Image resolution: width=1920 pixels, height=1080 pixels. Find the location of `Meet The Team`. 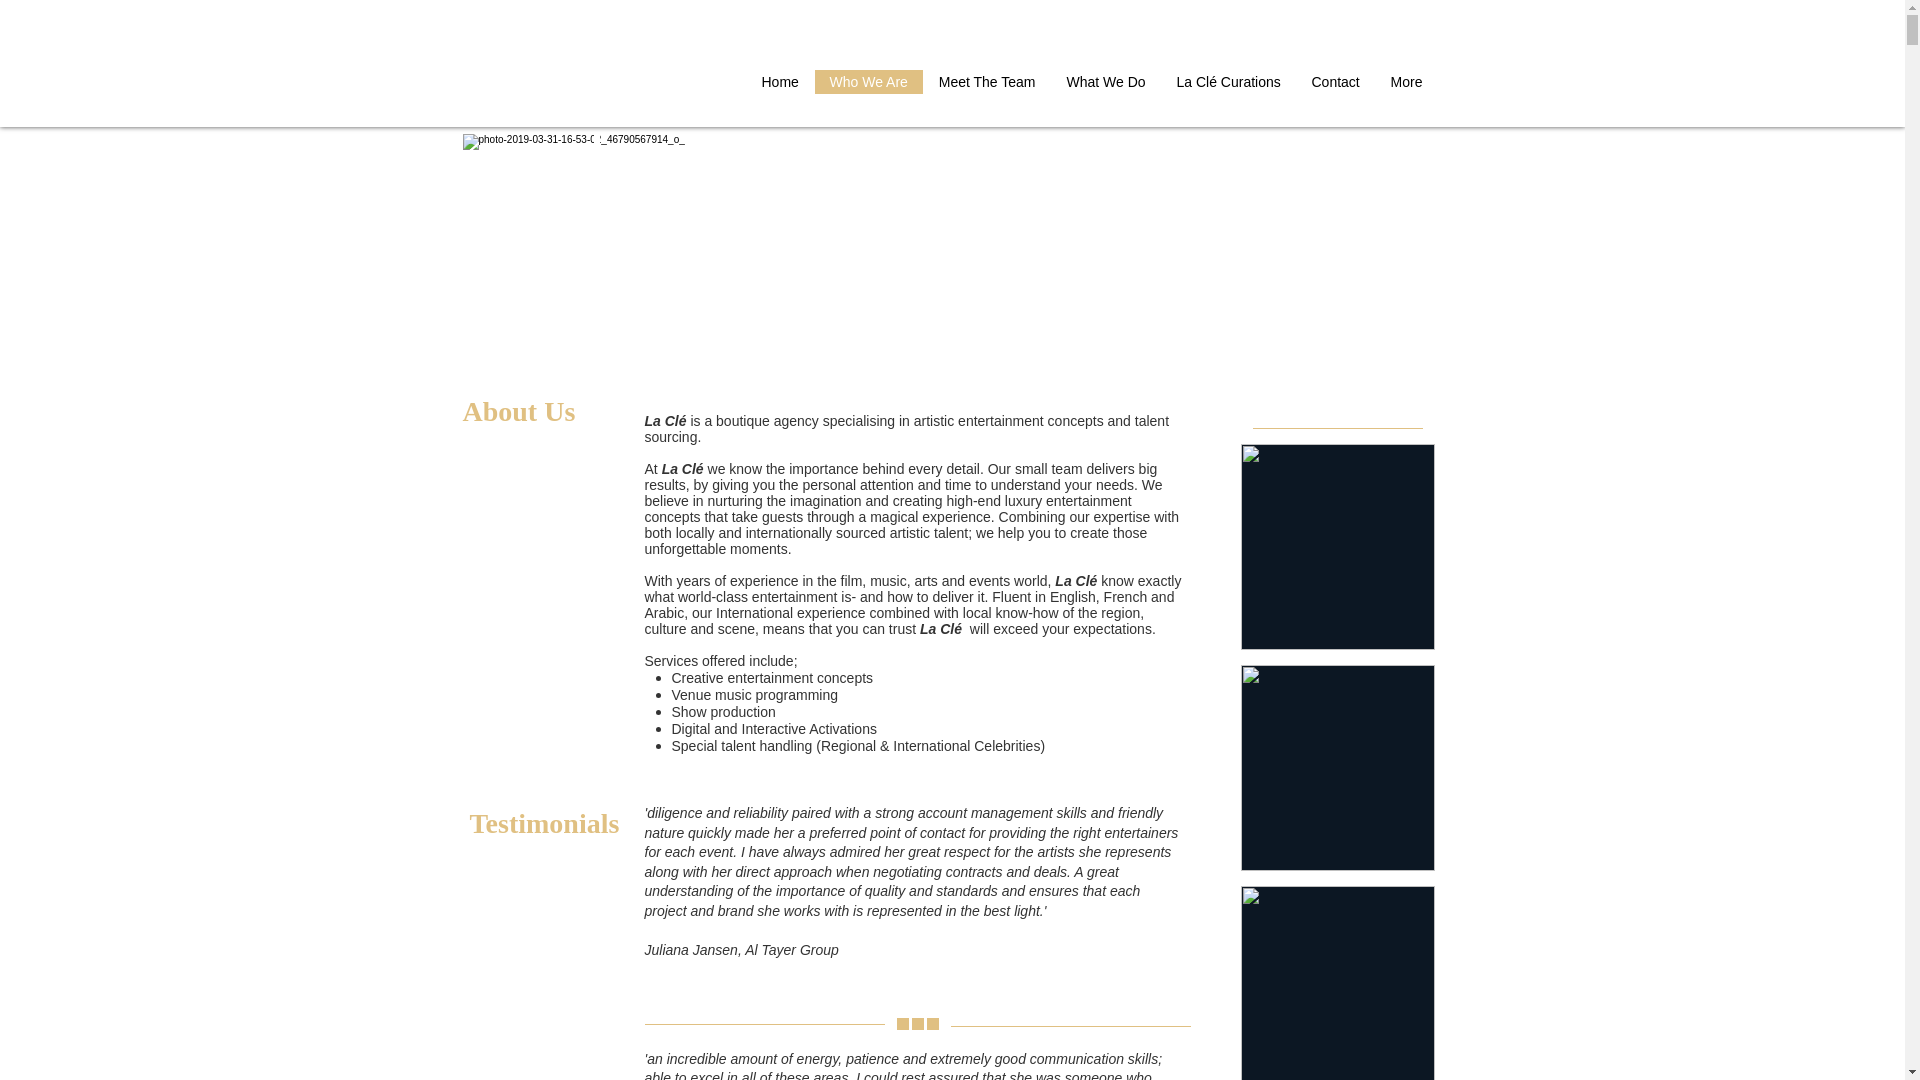

Meet The Team is located at coordinates (986, 82).